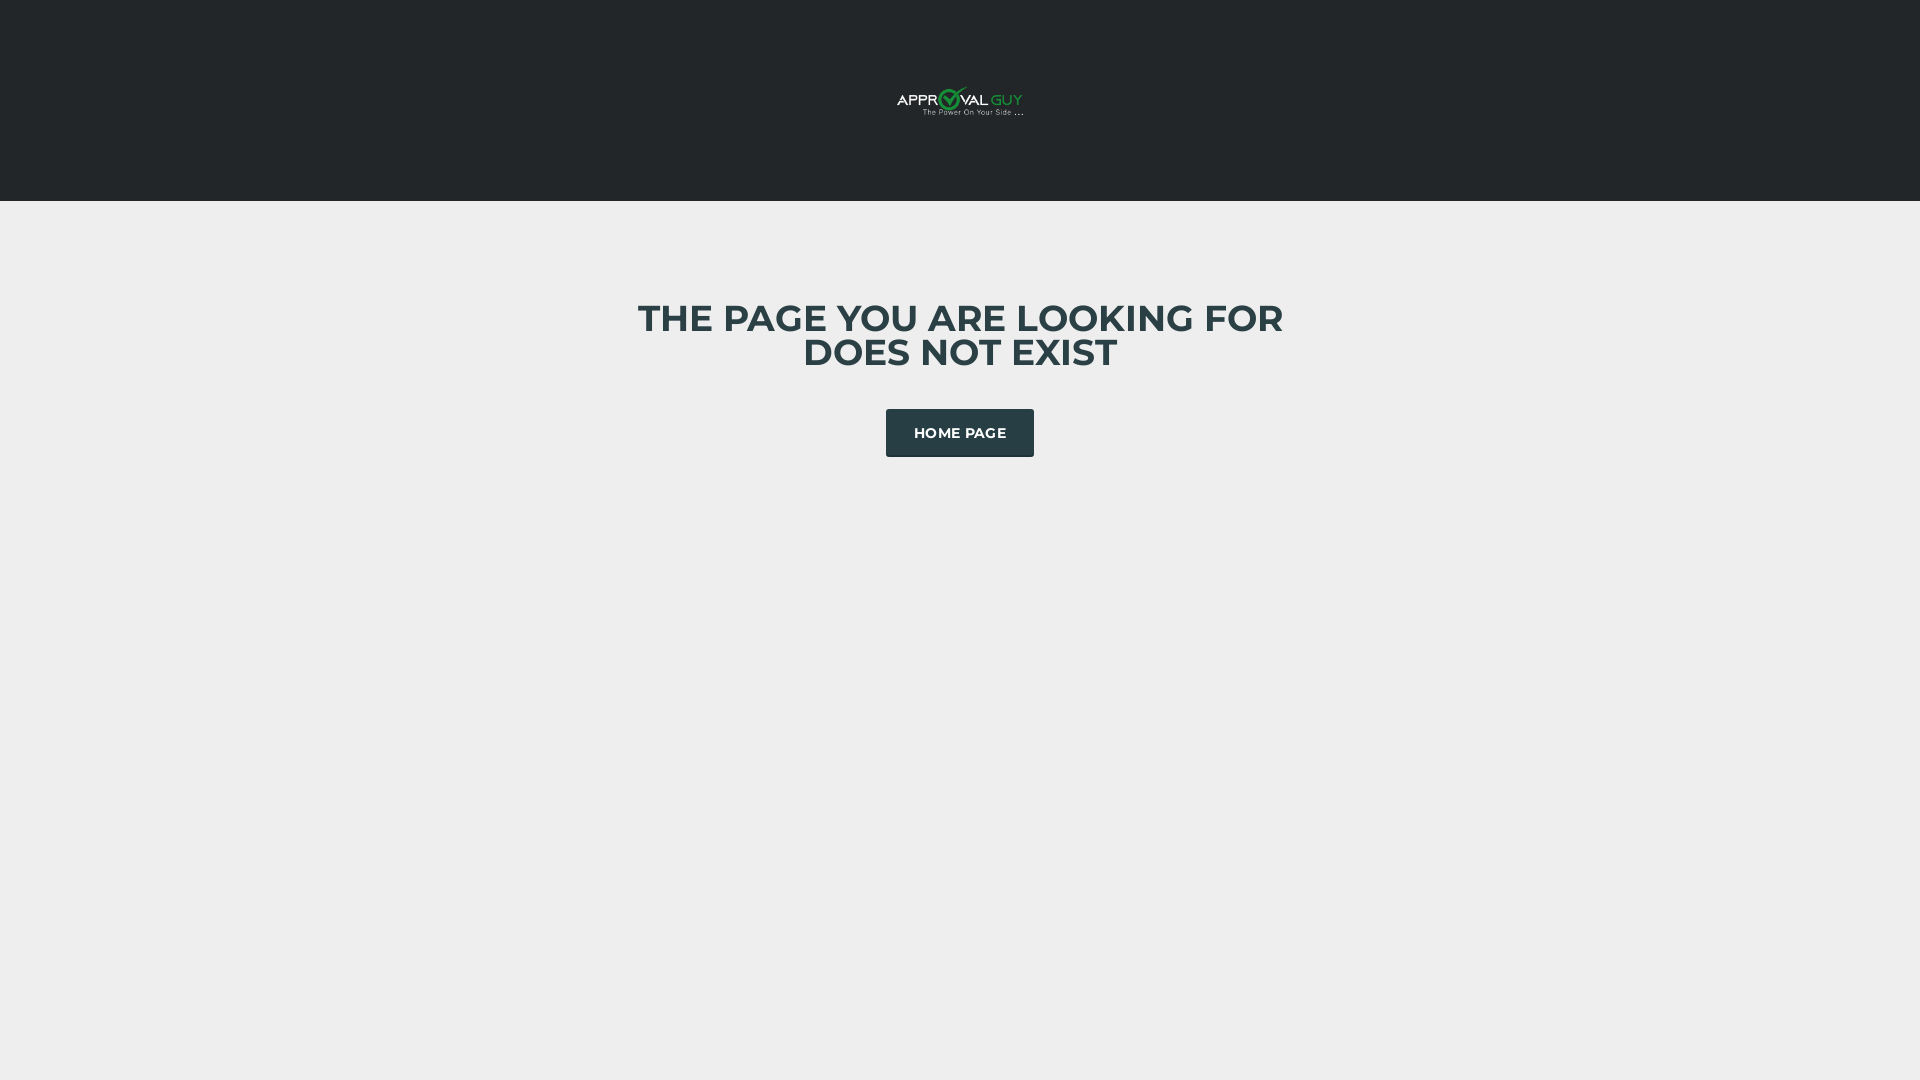  What do you see at coordinates (960, 98) in the screenshot?
I see `Home` at bounding box center [960, 98].